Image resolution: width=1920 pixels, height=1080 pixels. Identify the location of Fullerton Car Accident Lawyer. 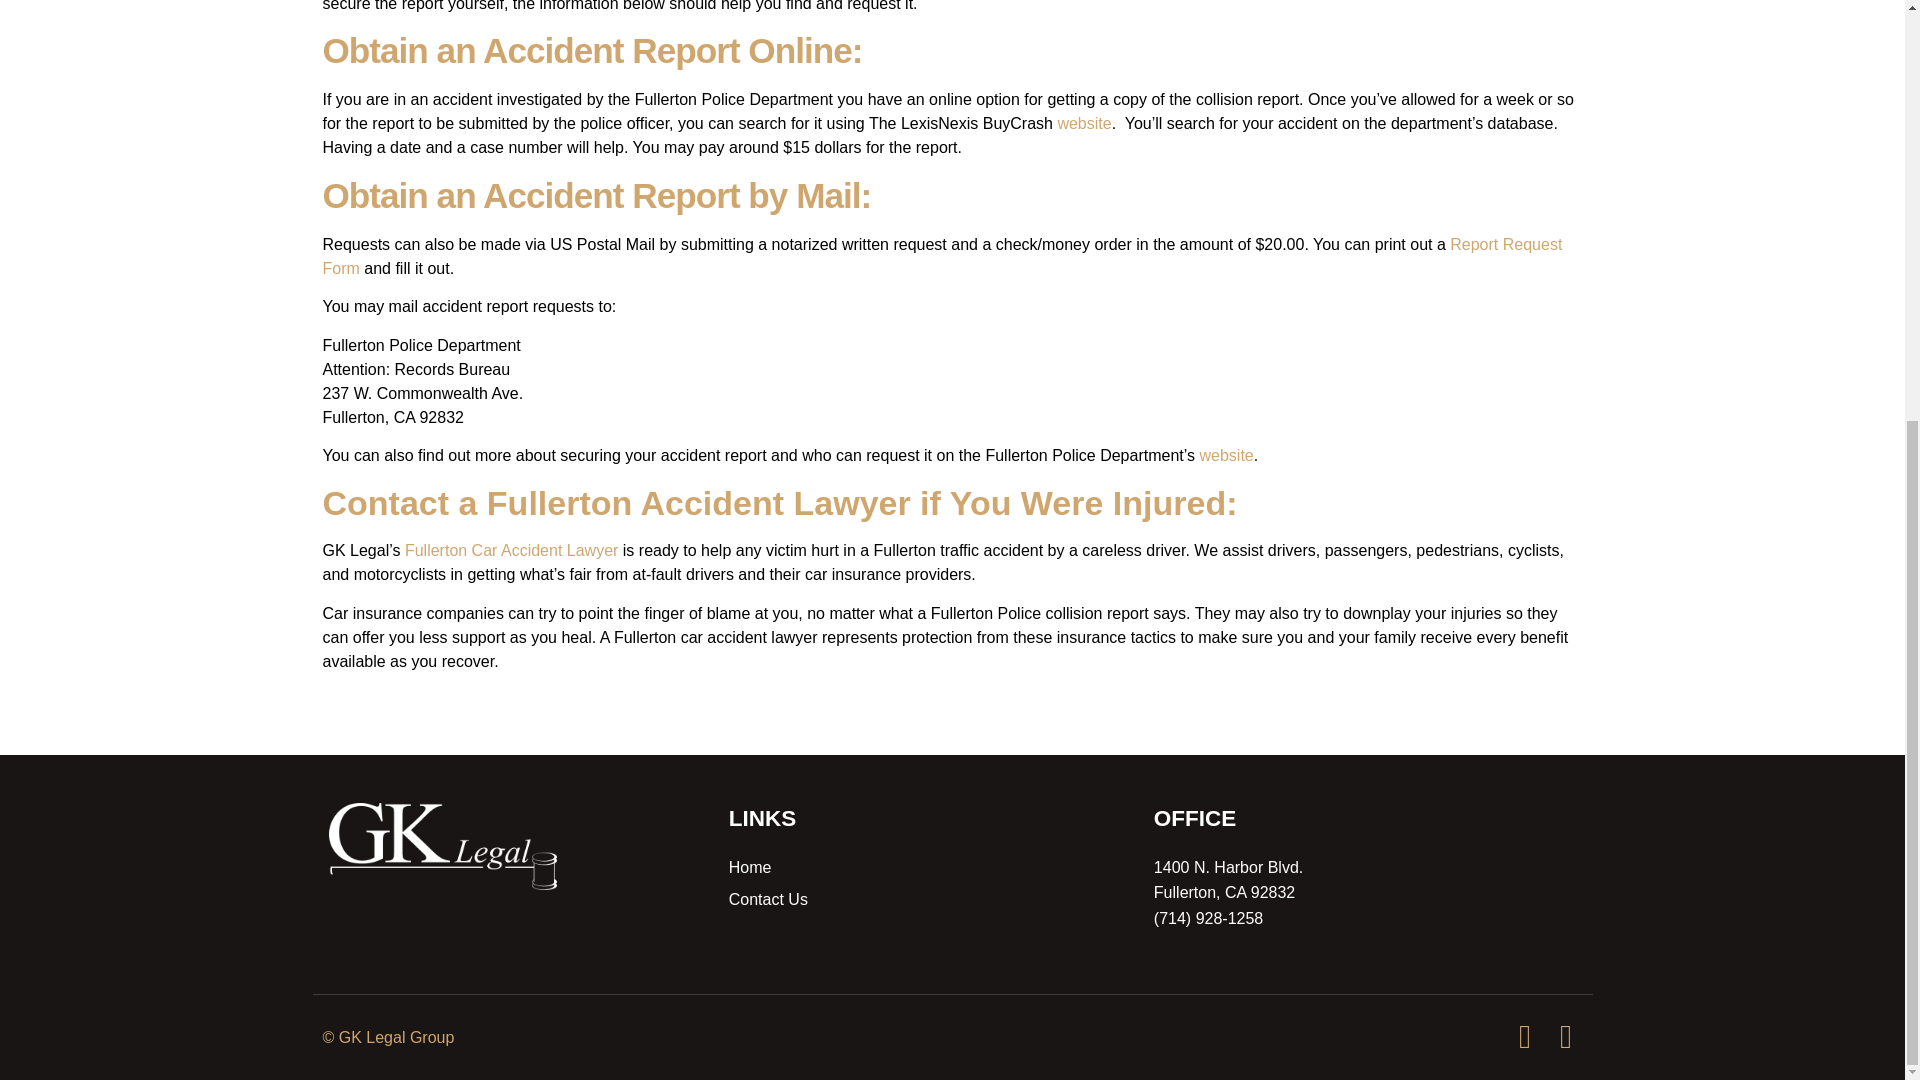
(512, 550).